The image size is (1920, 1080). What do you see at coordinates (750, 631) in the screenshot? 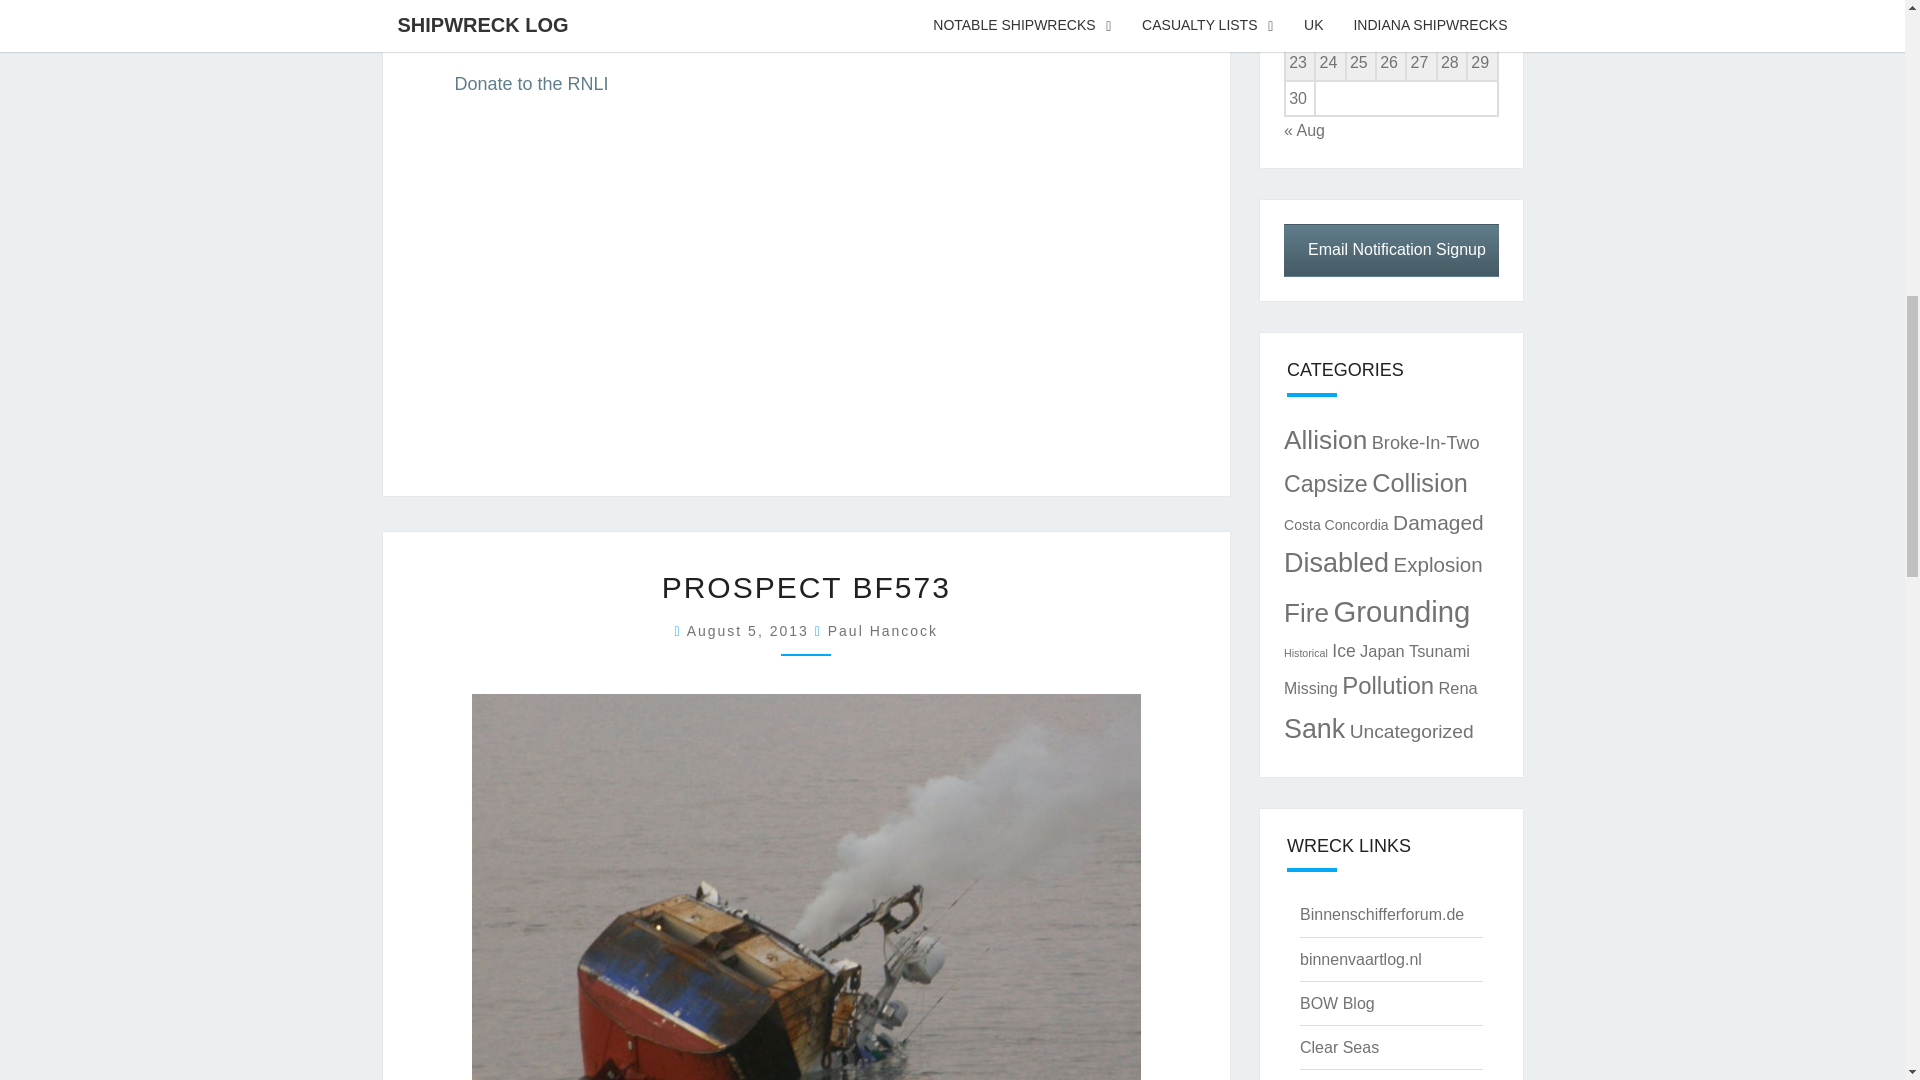
I see `5:17 pm` at bounding box center [750, 631].